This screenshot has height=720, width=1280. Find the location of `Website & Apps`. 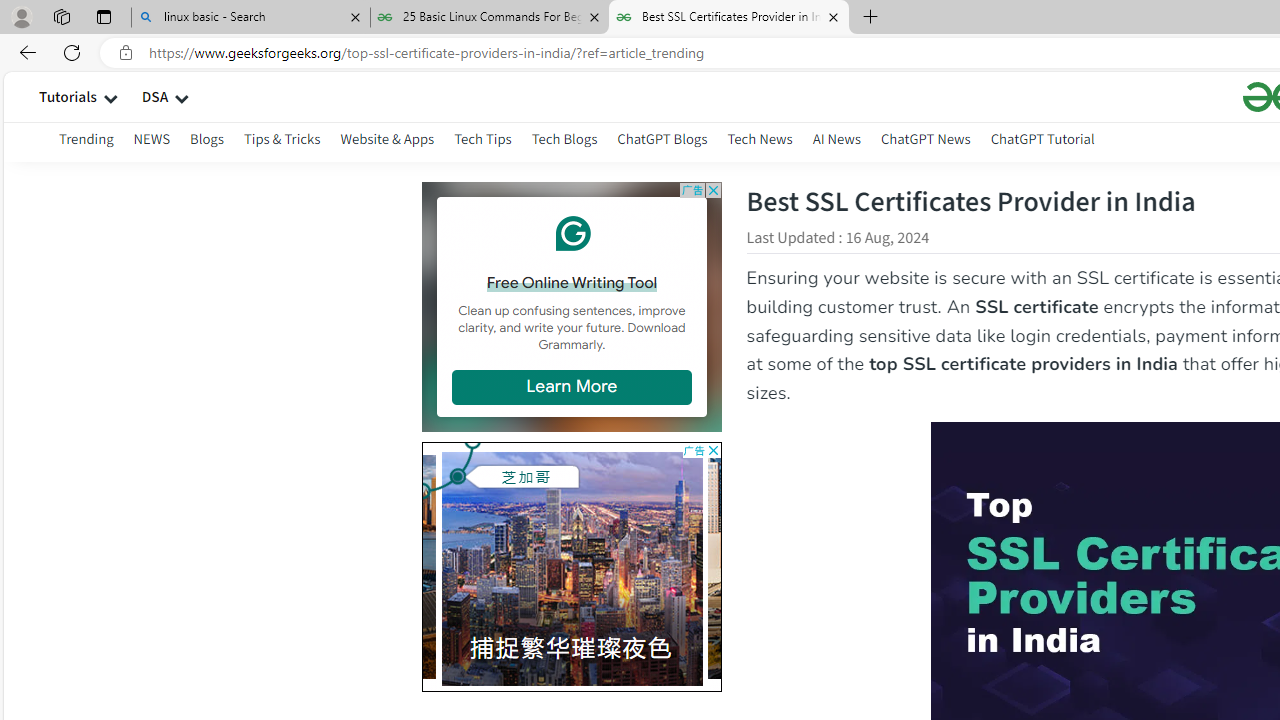

Website & Apps is located at coordinates (388, 142).